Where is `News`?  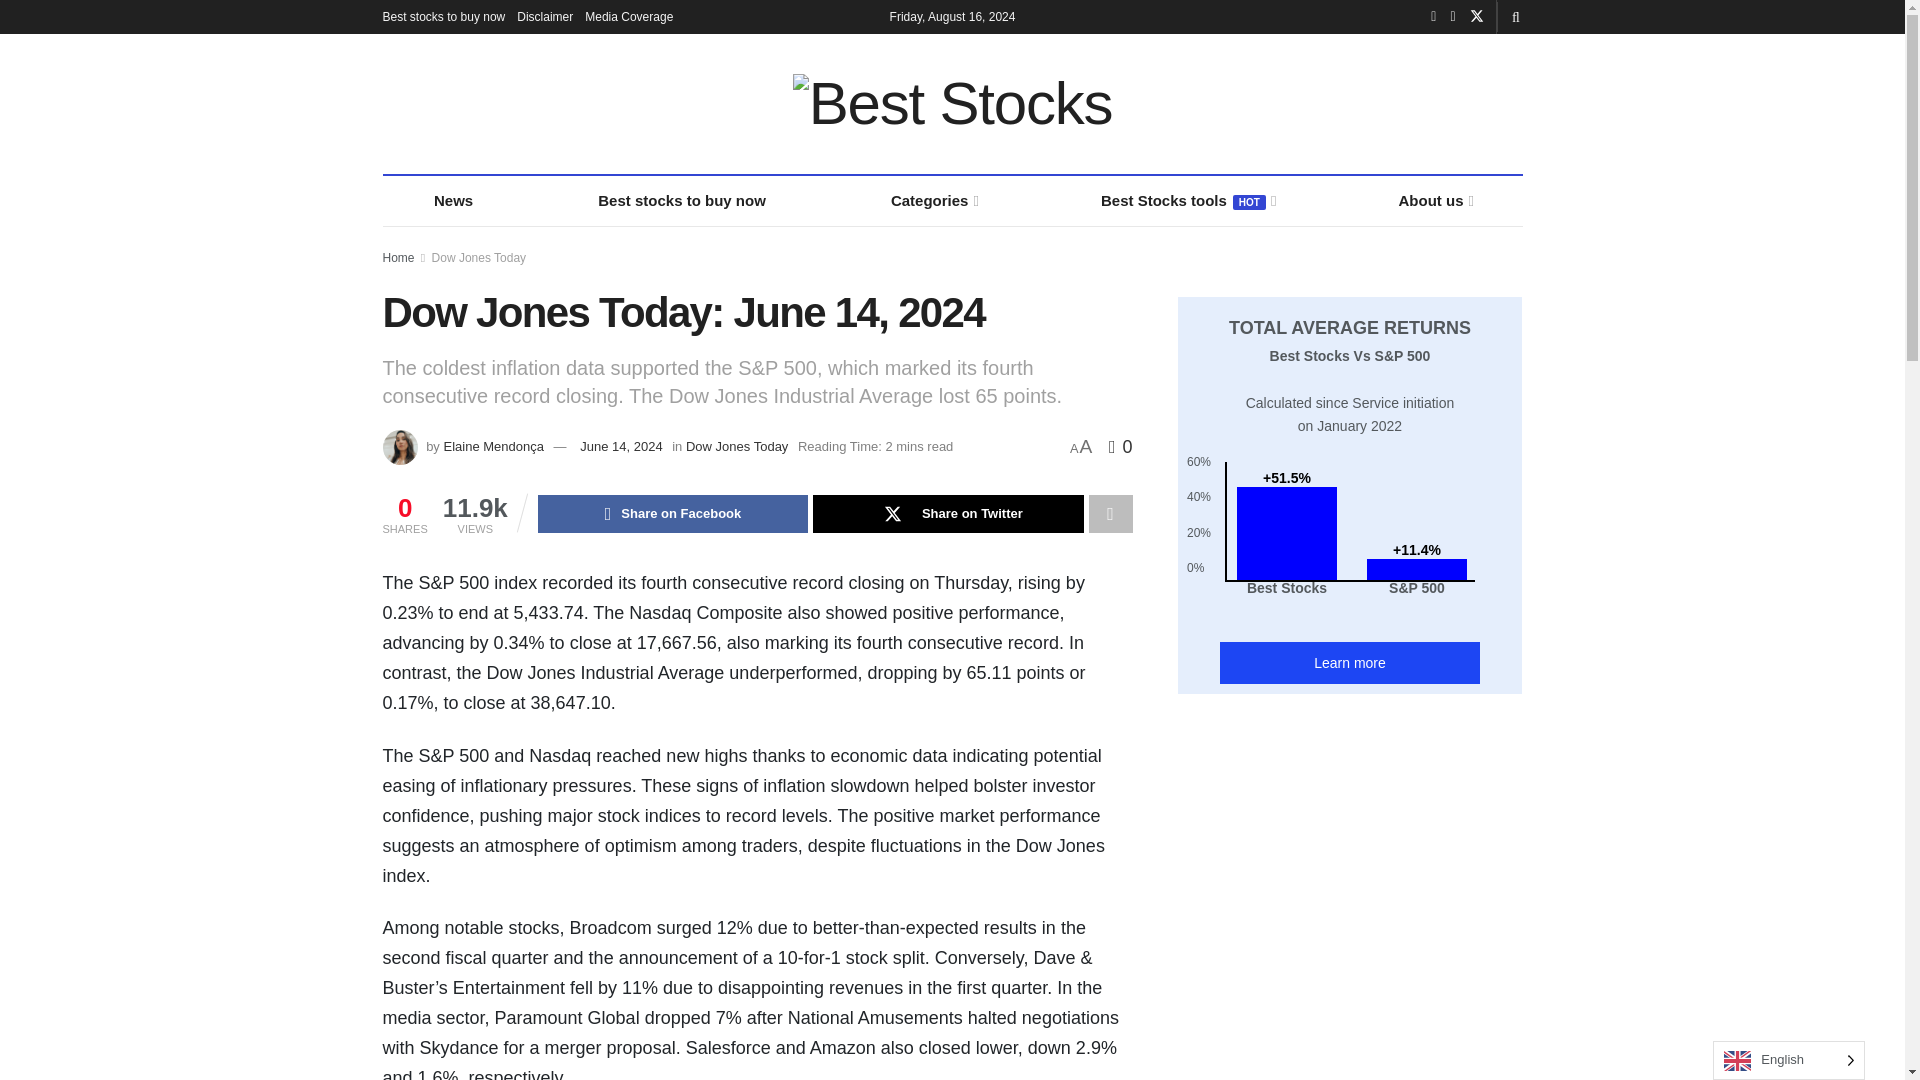 News is located at coordinates (453, 200).